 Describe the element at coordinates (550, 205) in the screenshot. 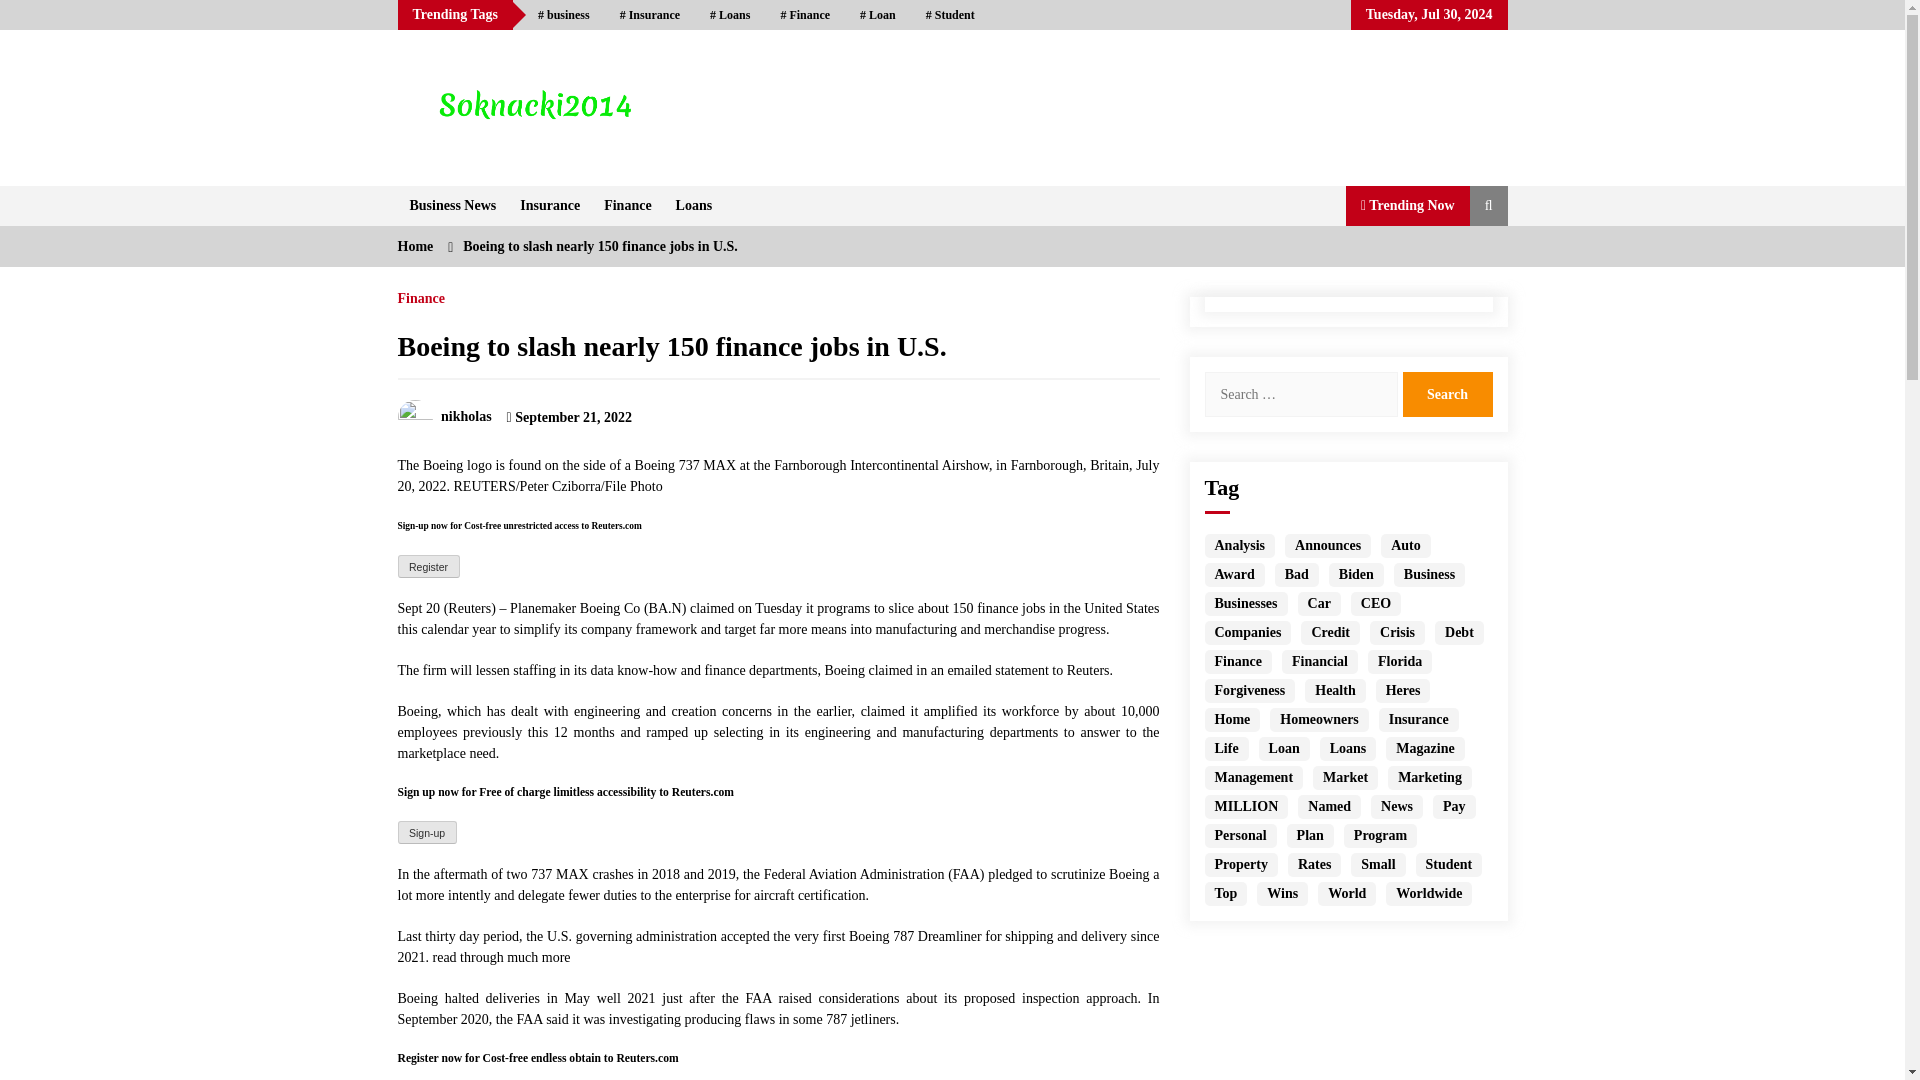

I see `Insurance` at that location.